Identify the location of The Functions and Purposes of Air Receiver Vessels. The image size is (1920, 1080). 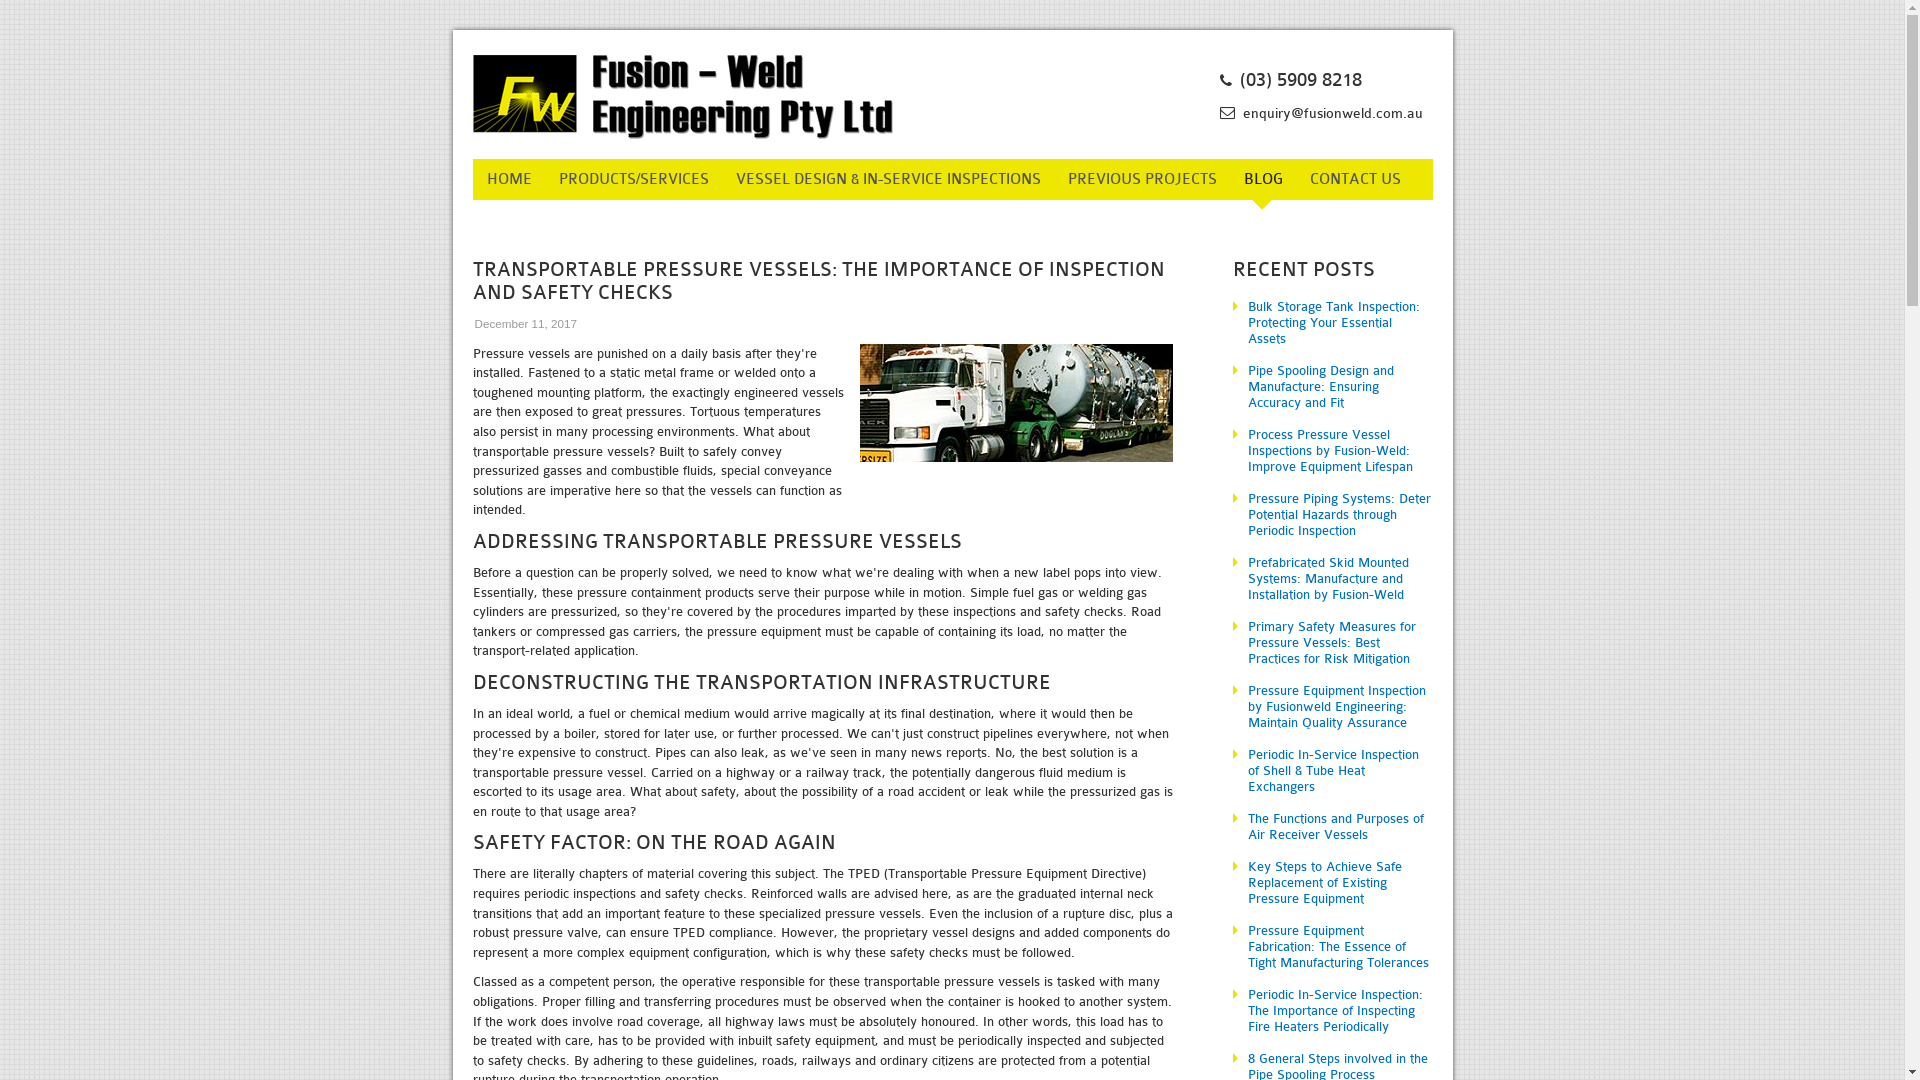
(1332, 827).